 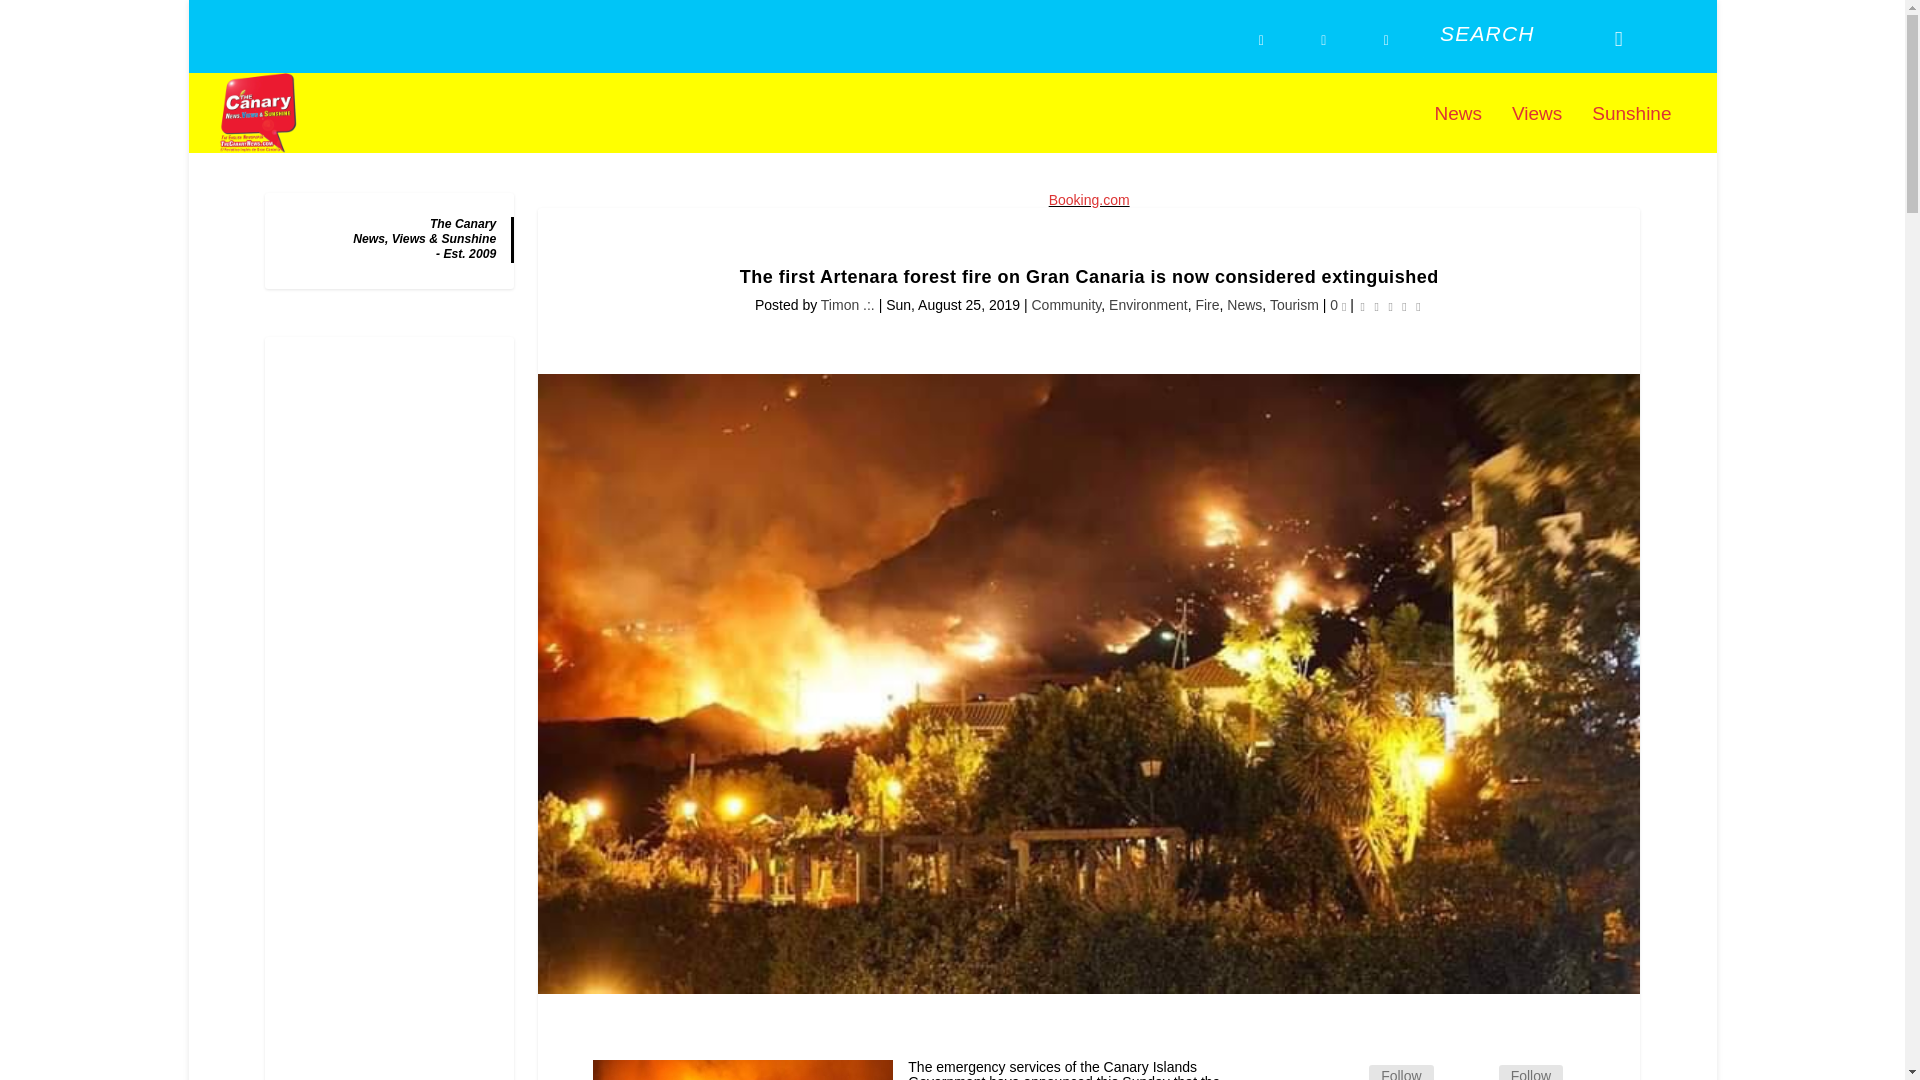 What do you see at coordinates (1148, 305) in the screenshot?
I see `Environment` at bounding box center [1148, 305].